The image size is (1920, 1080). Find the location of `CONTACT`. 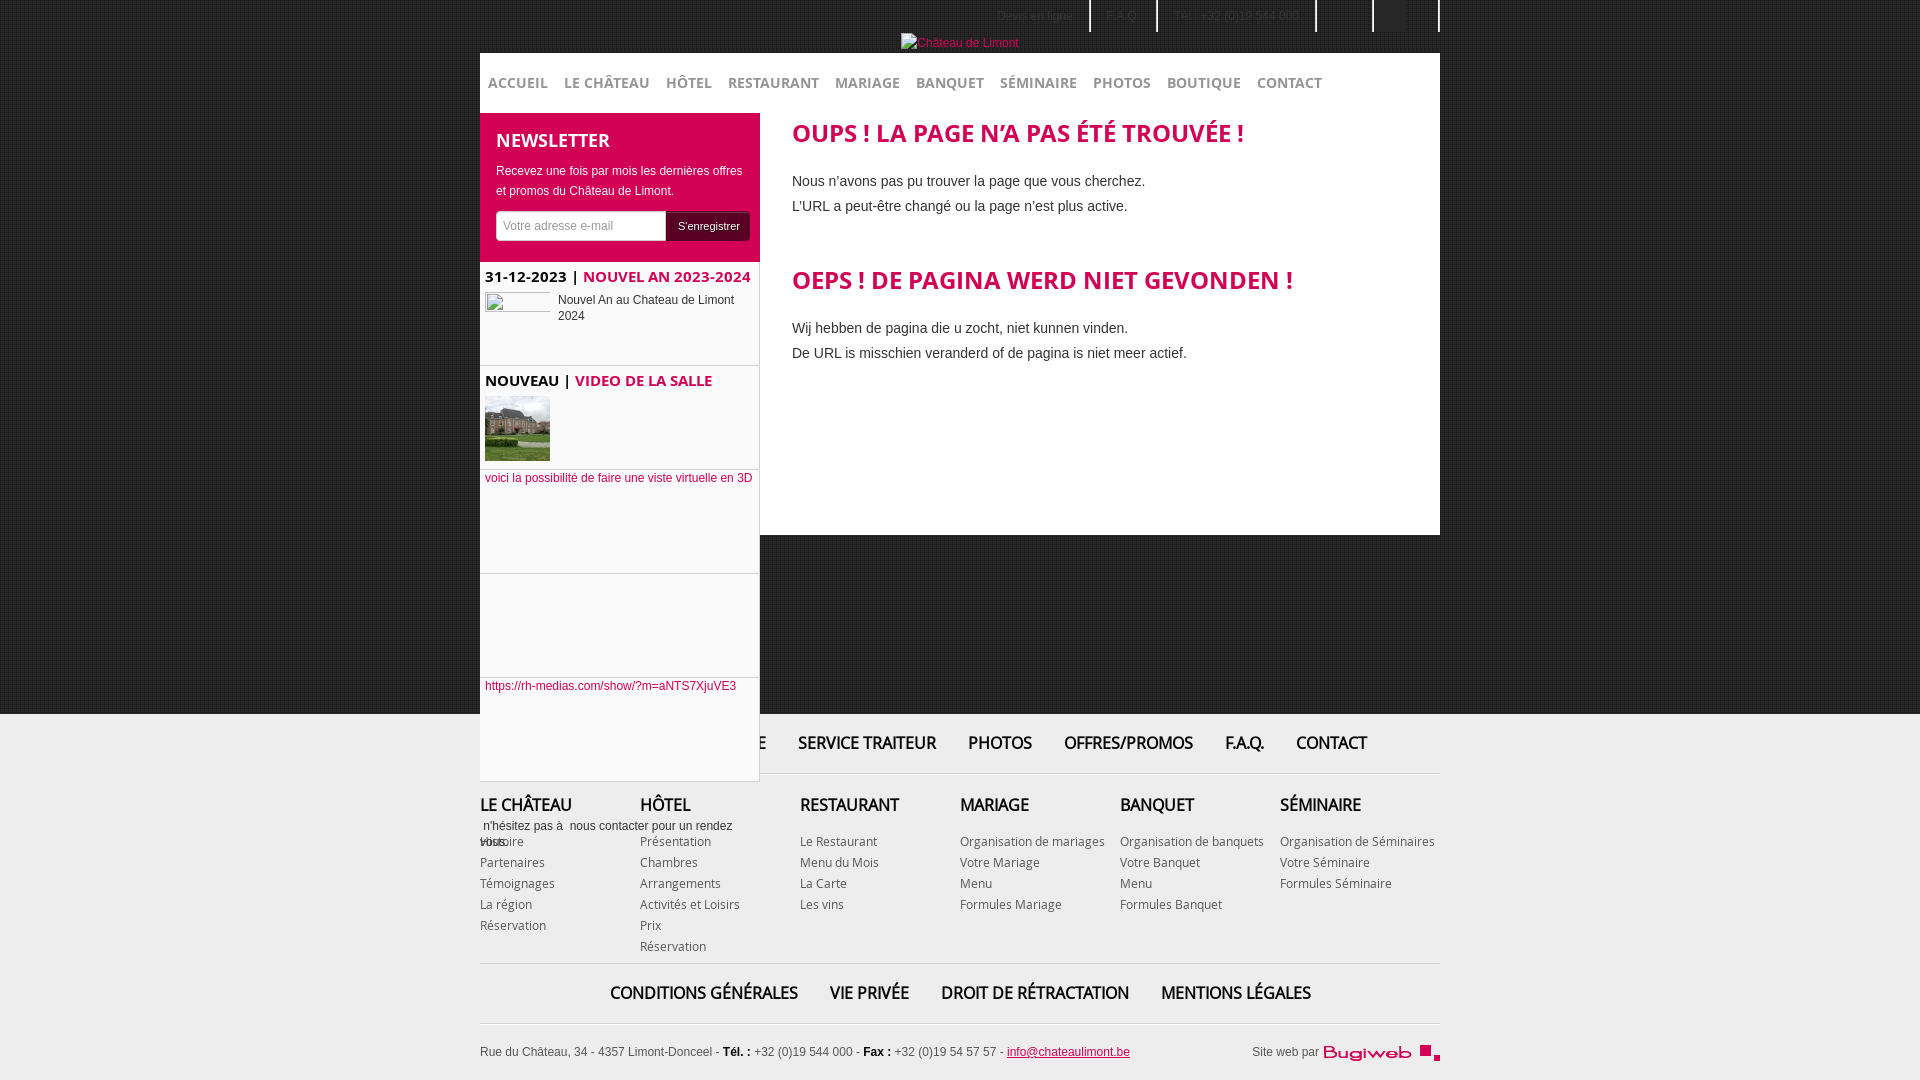

CONTACT is located at coordinates (1290, 83).